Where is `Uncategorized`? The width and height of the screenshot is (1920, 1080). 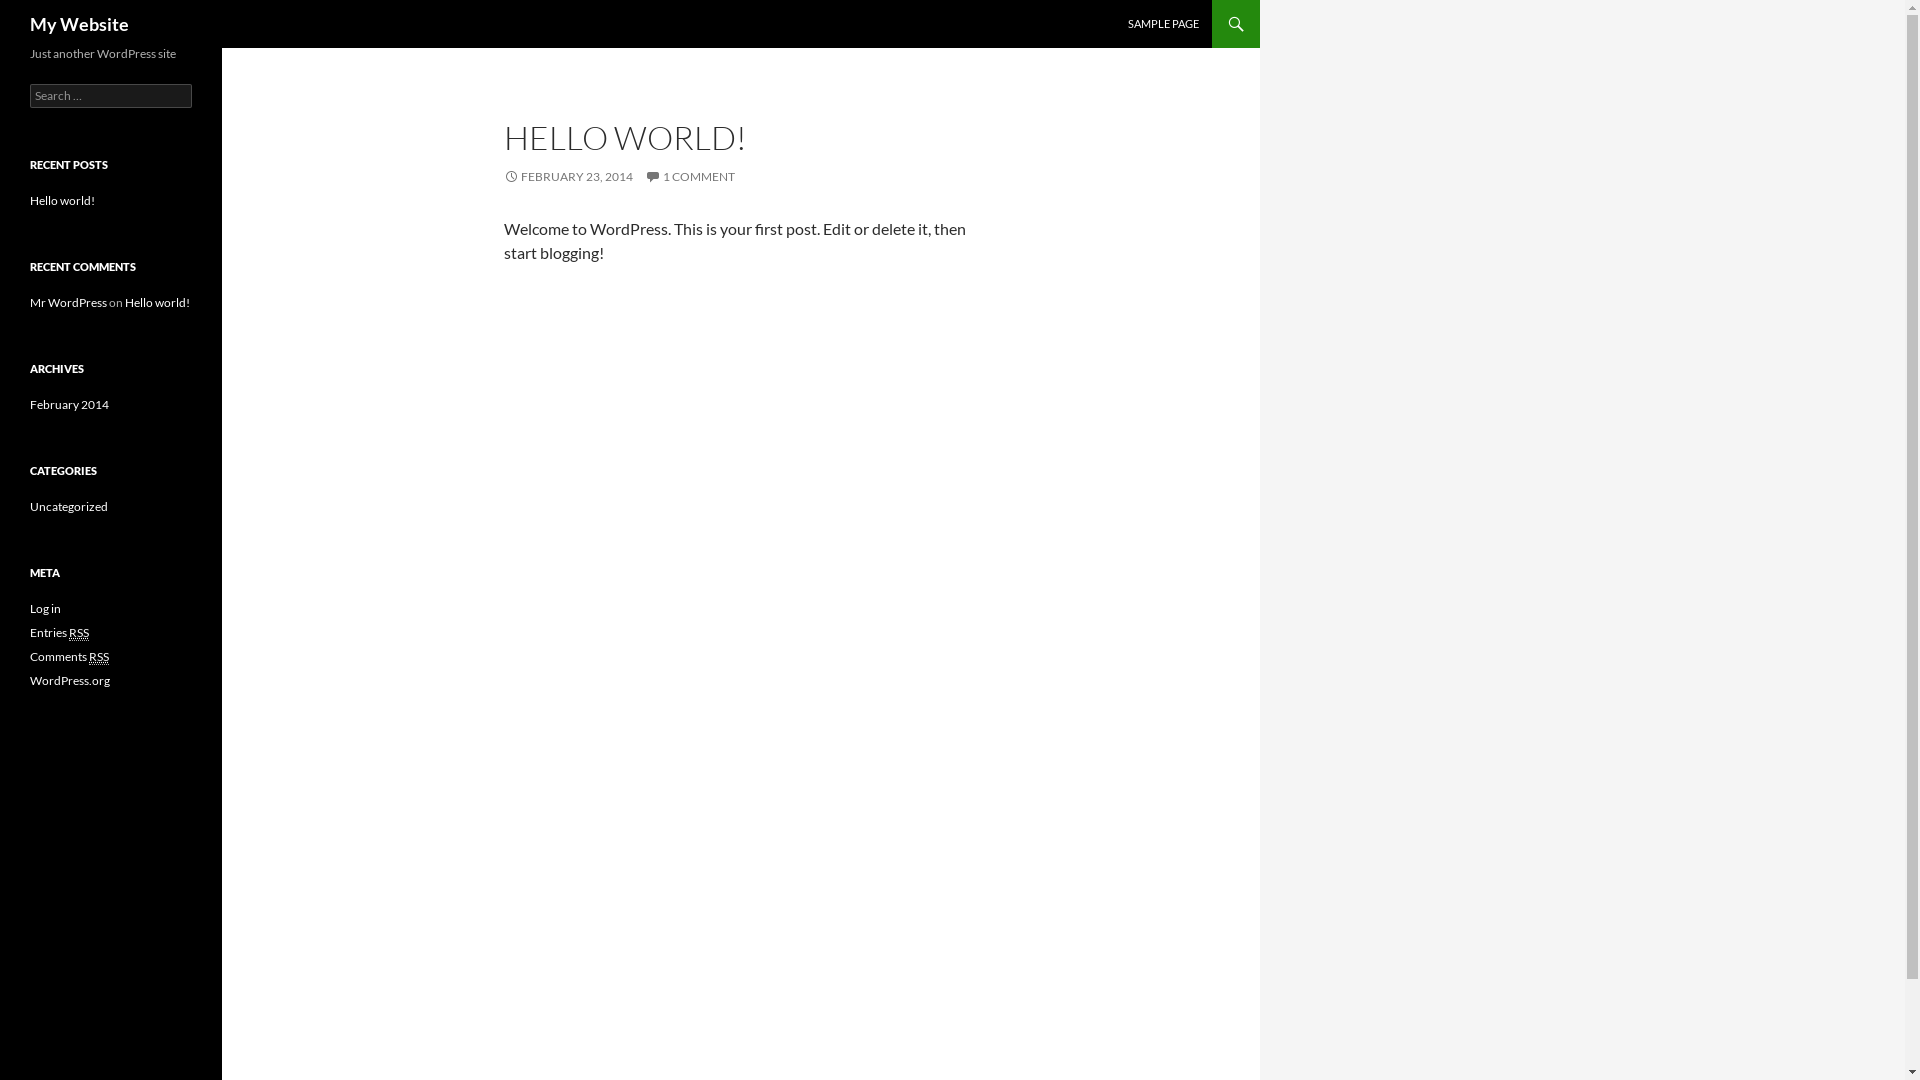 Uncategorized is located at coordinates (69, 506).